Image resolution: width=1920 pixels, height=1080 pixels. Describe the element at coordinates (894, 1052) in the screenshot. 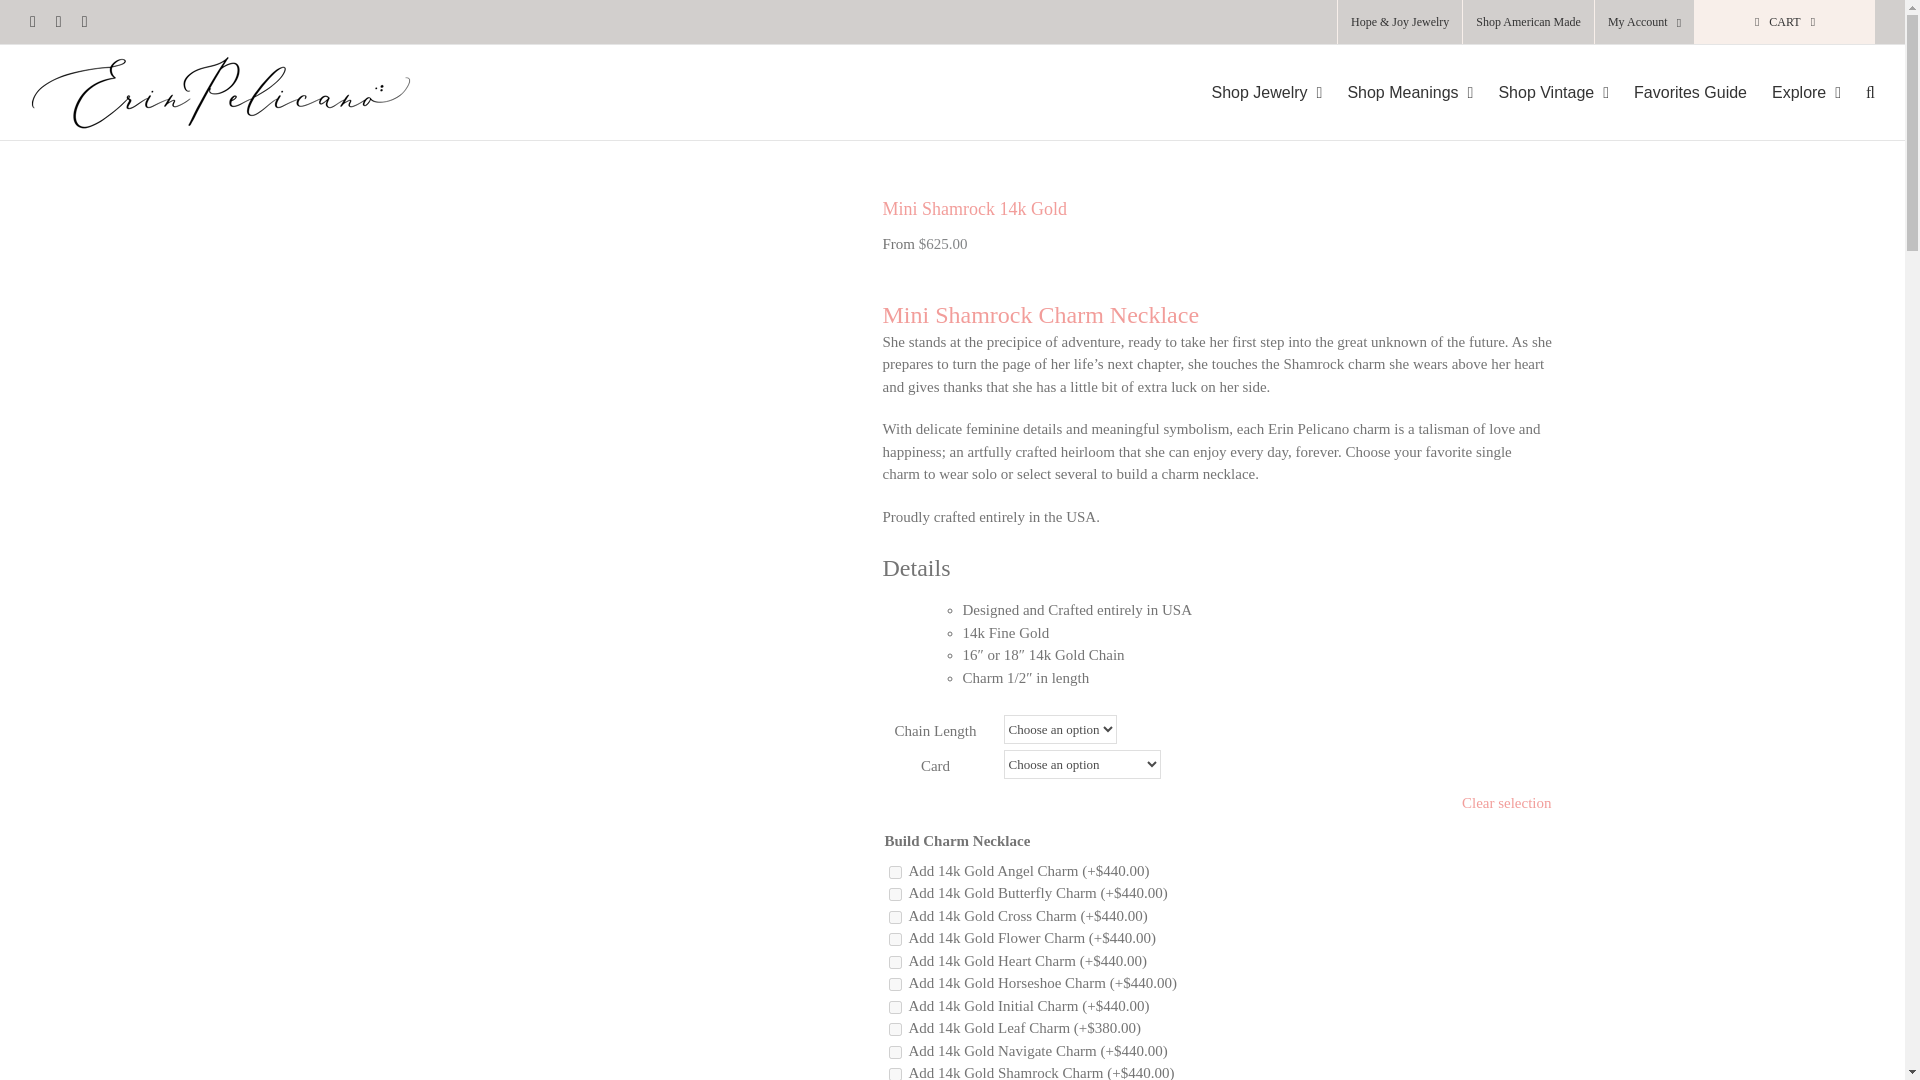

I see `add-14k-gold-navigate-charm` at that location.